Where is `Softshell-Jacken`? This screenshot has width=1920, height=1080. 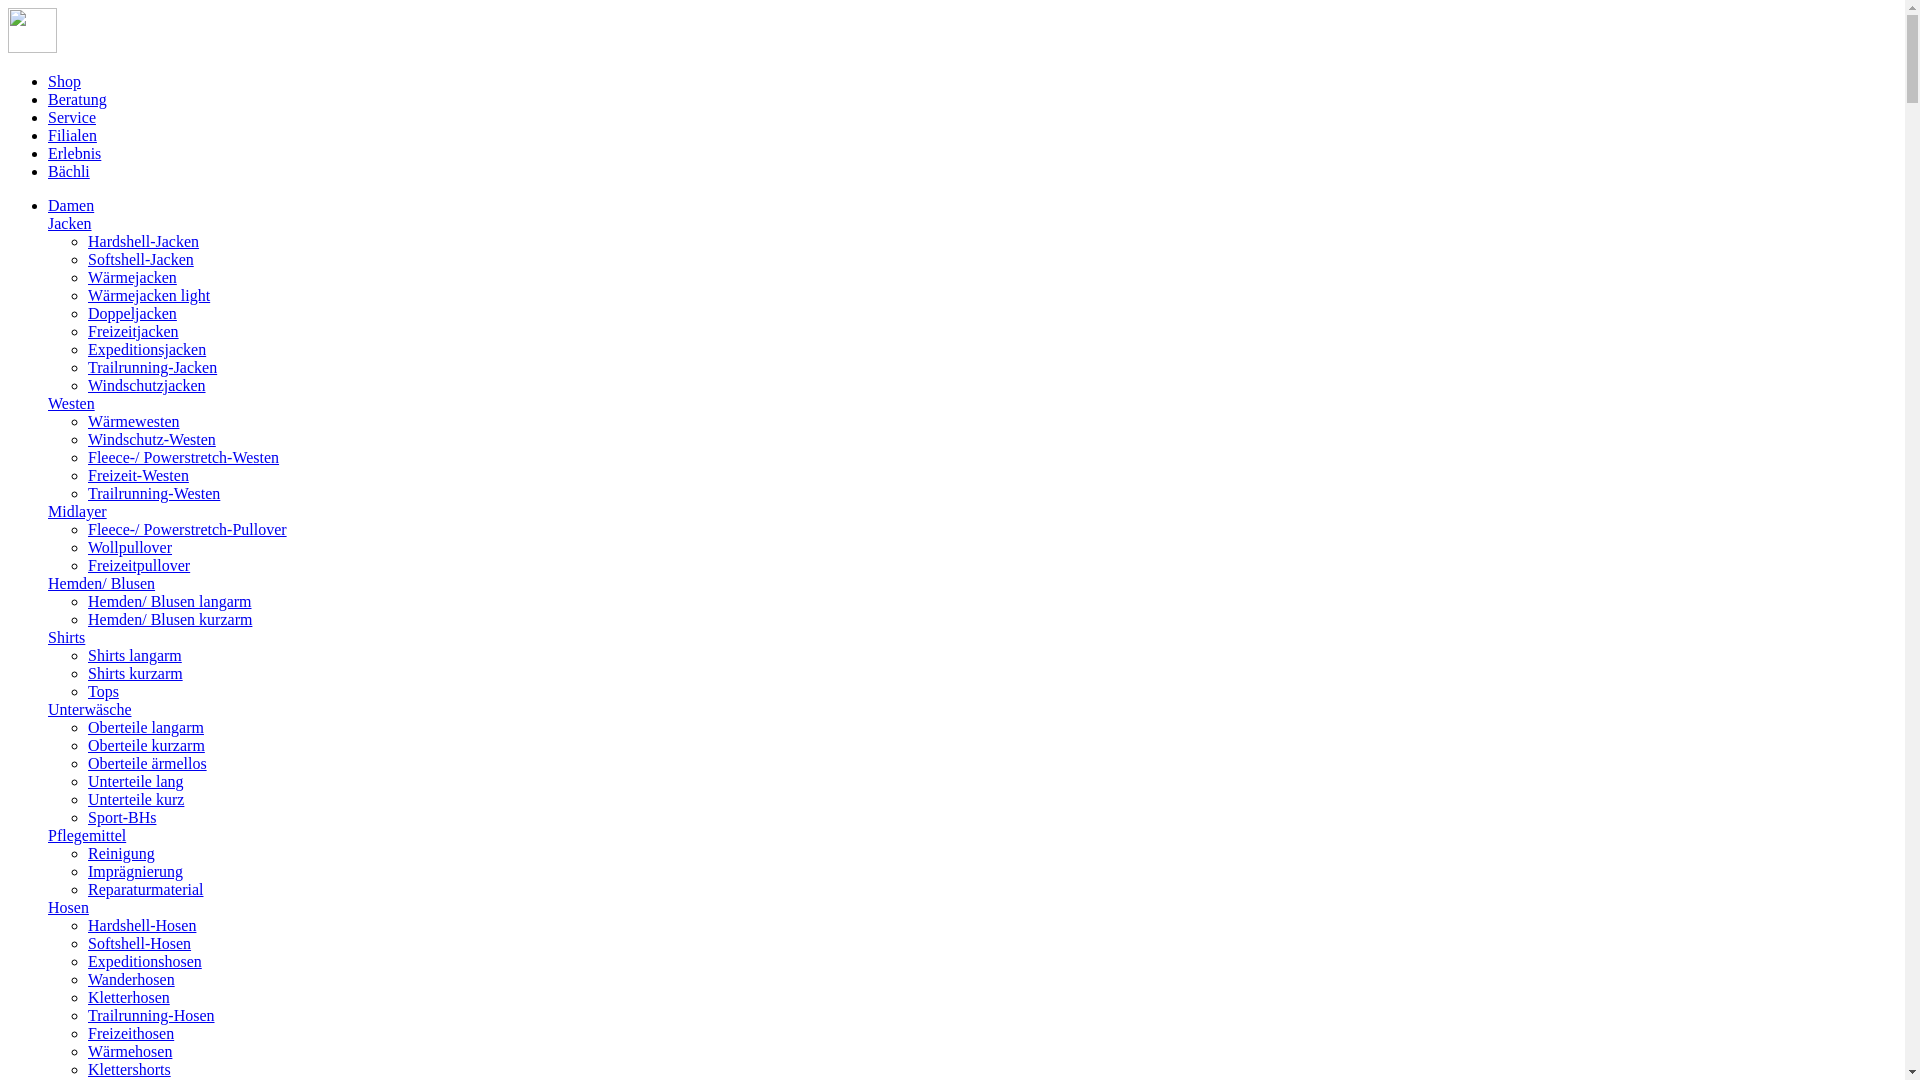
Softshell-Jacken is located at coordinates (141, 260).